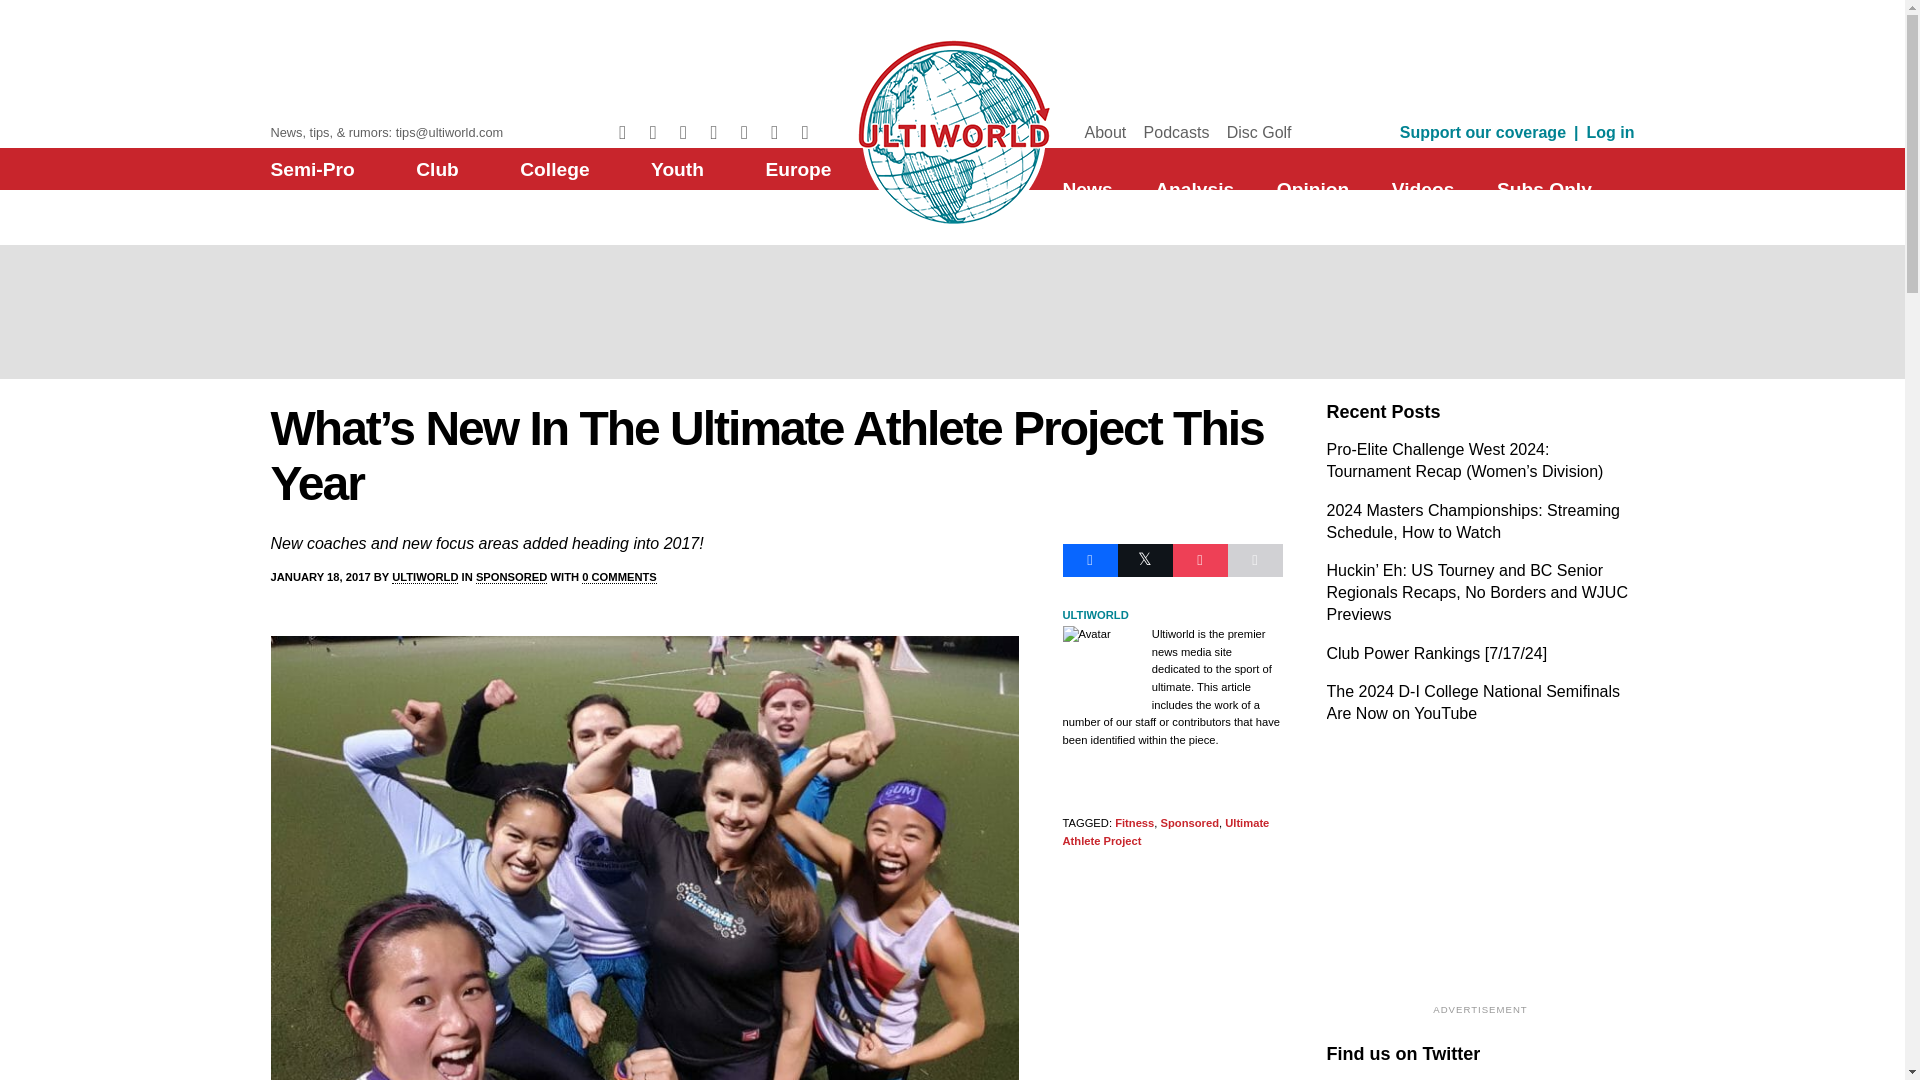 The width and height of the screenshot is (1920, 1080). Describe the element at coordinates (312, 169) in the screenshot. I see `Semi-Pro` at that location.